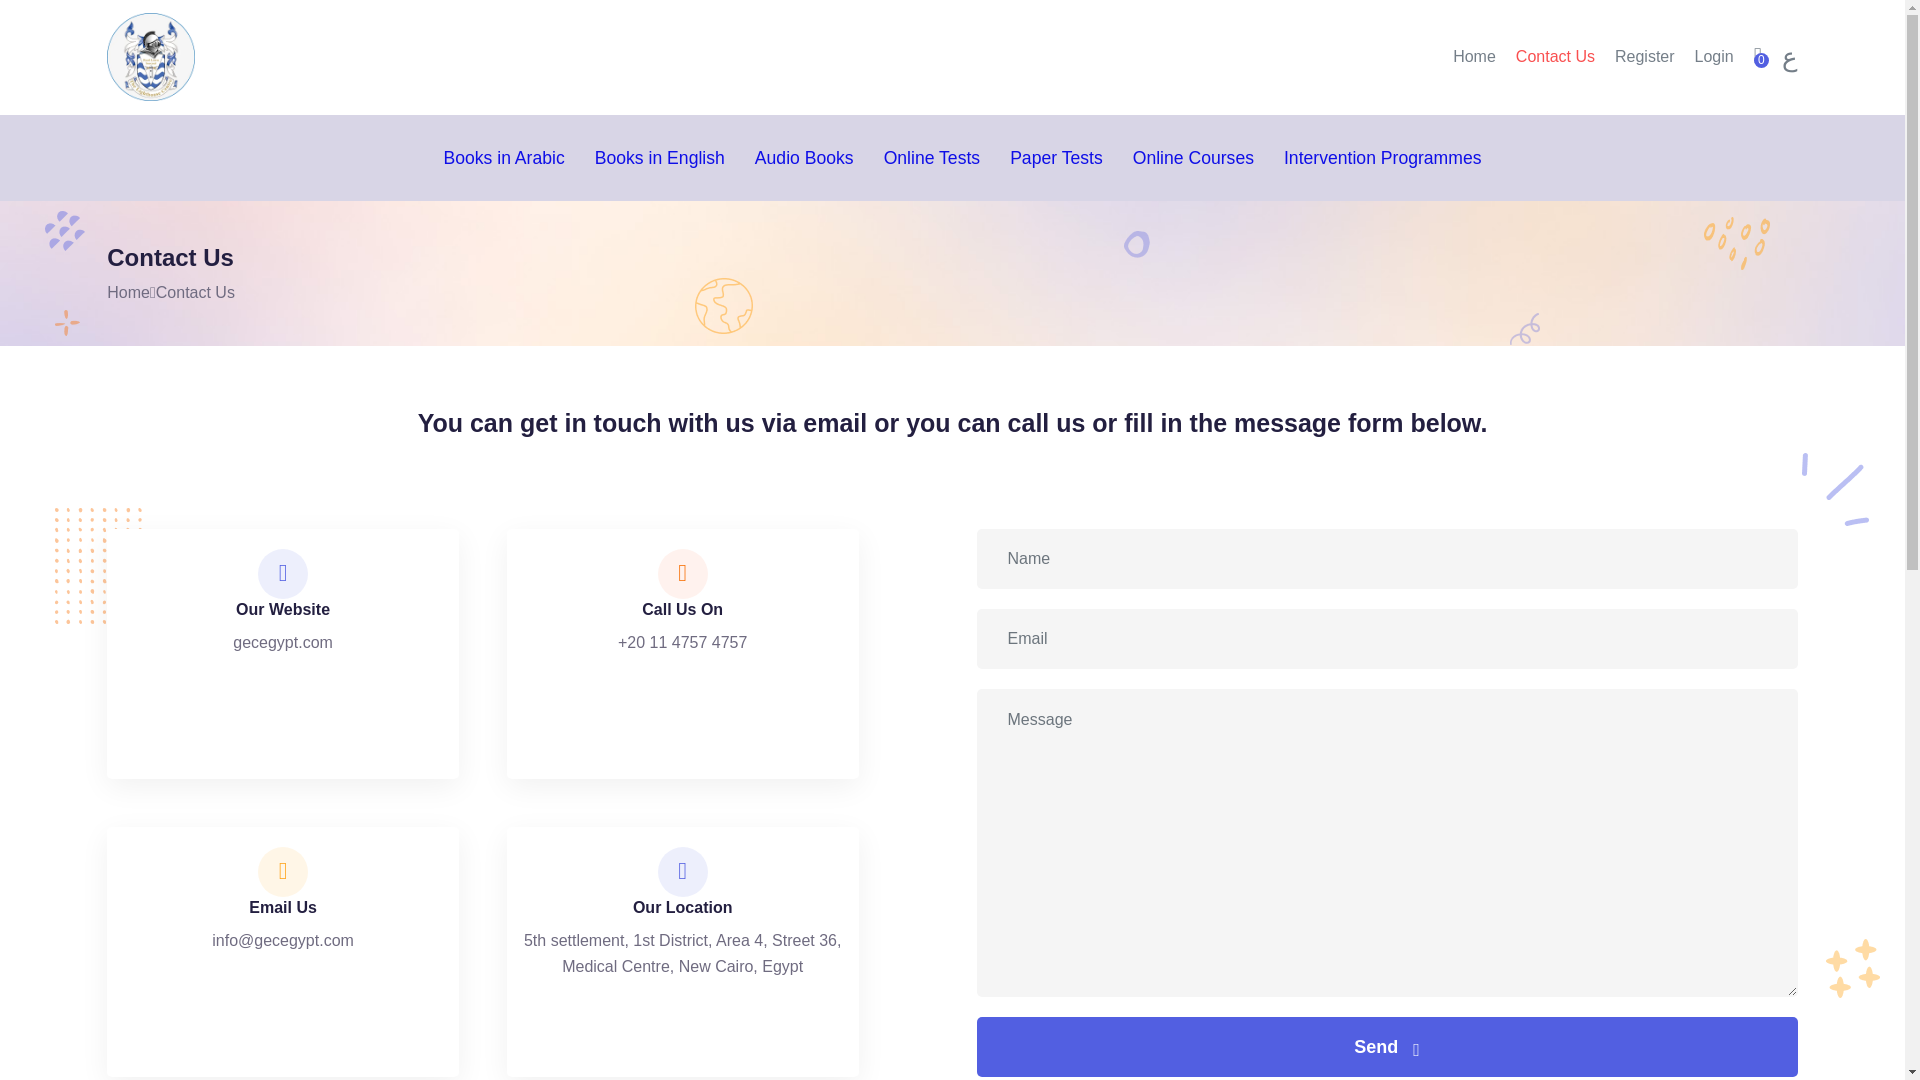 The image size is (1920, 1080). I want to click on Home, so click(1474, 56).